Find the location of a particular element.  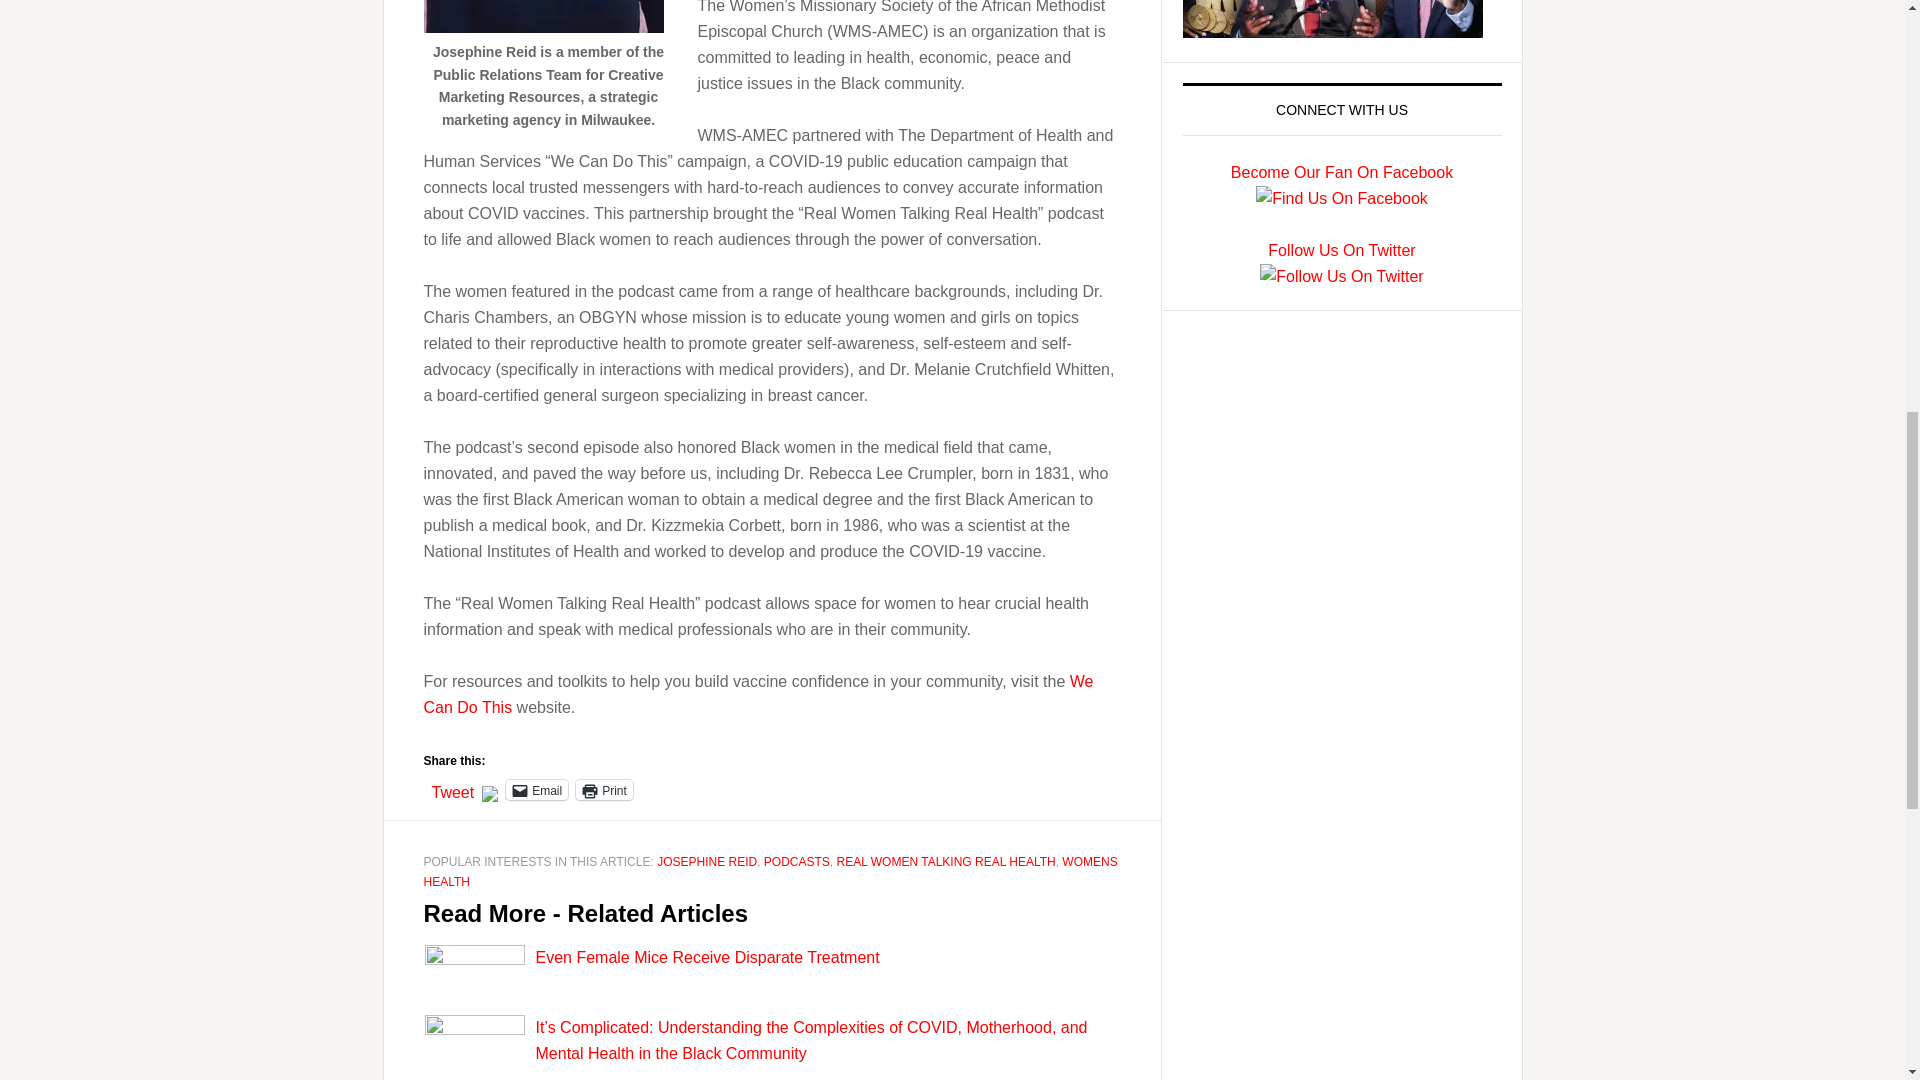

We Can Do This is located at coordinates (759, 694).